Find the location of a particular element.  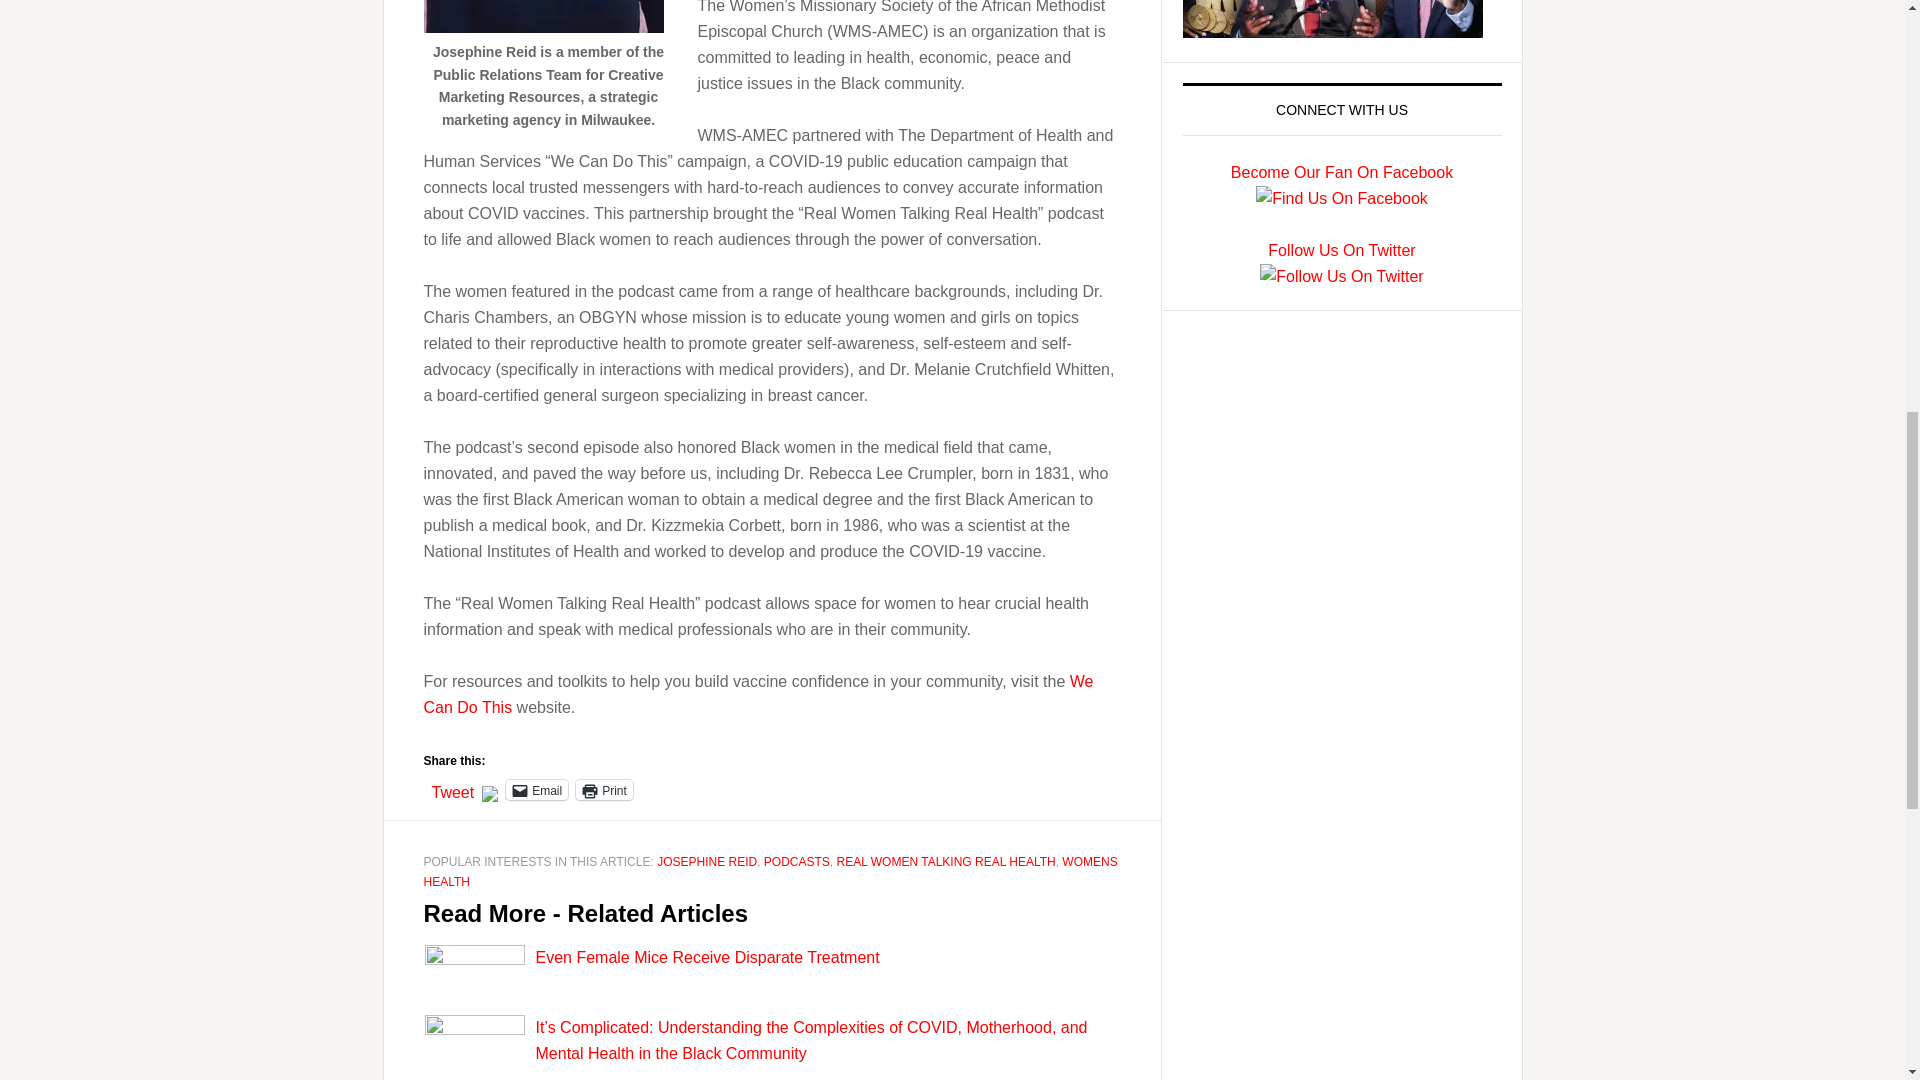

We Can Do This is located at coordinates (759, 694).